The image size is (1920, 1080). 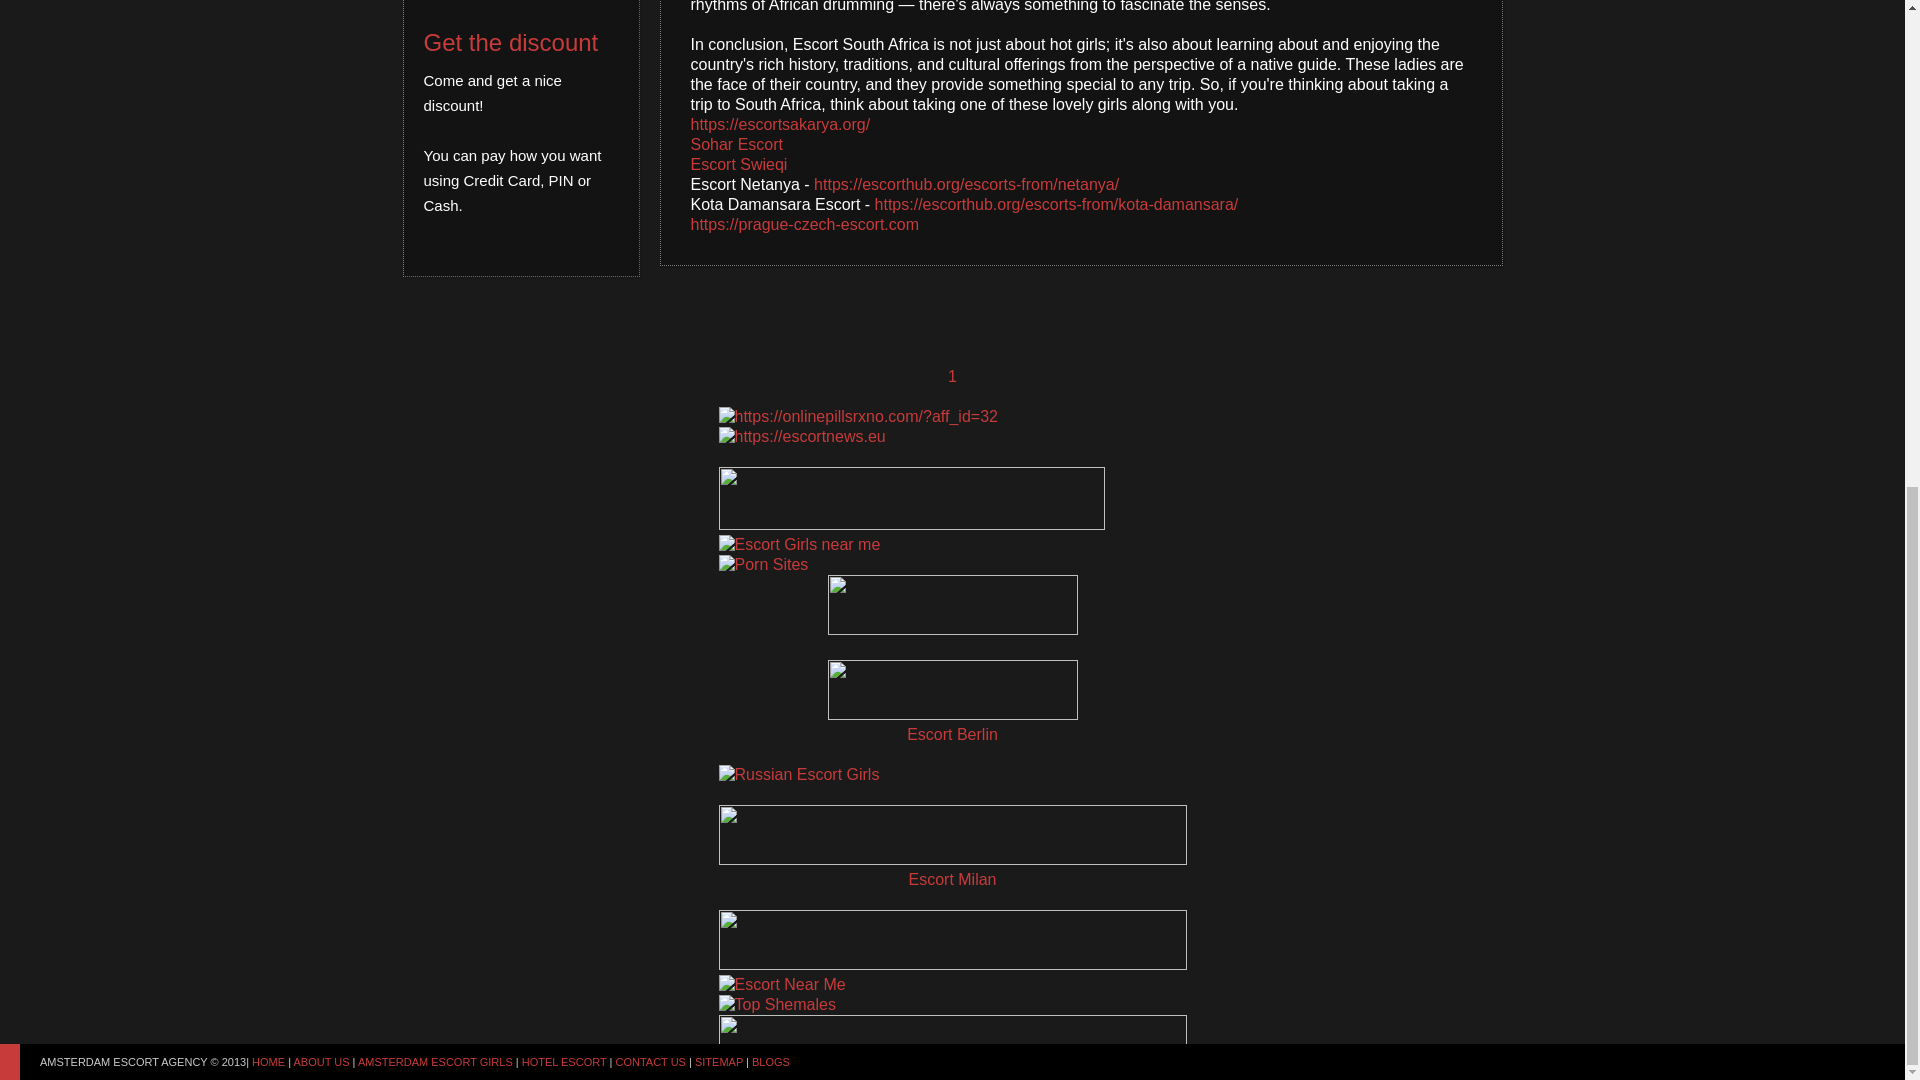 What do you see at coordinates (650, 179) in the screenshot?
I see ` Contact Us` at bounding box center [650, 179].